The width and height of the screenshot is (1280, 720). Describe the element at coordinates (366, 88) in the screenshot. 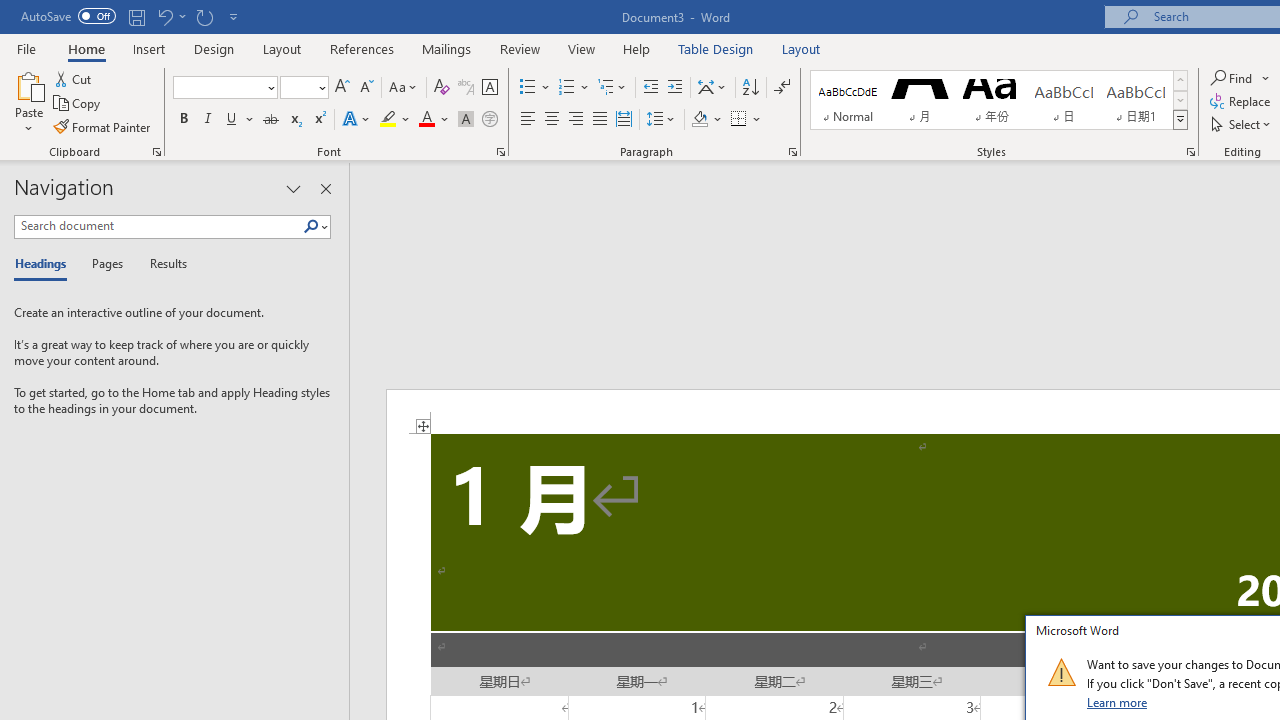

I see `Shrink Font` at that location.